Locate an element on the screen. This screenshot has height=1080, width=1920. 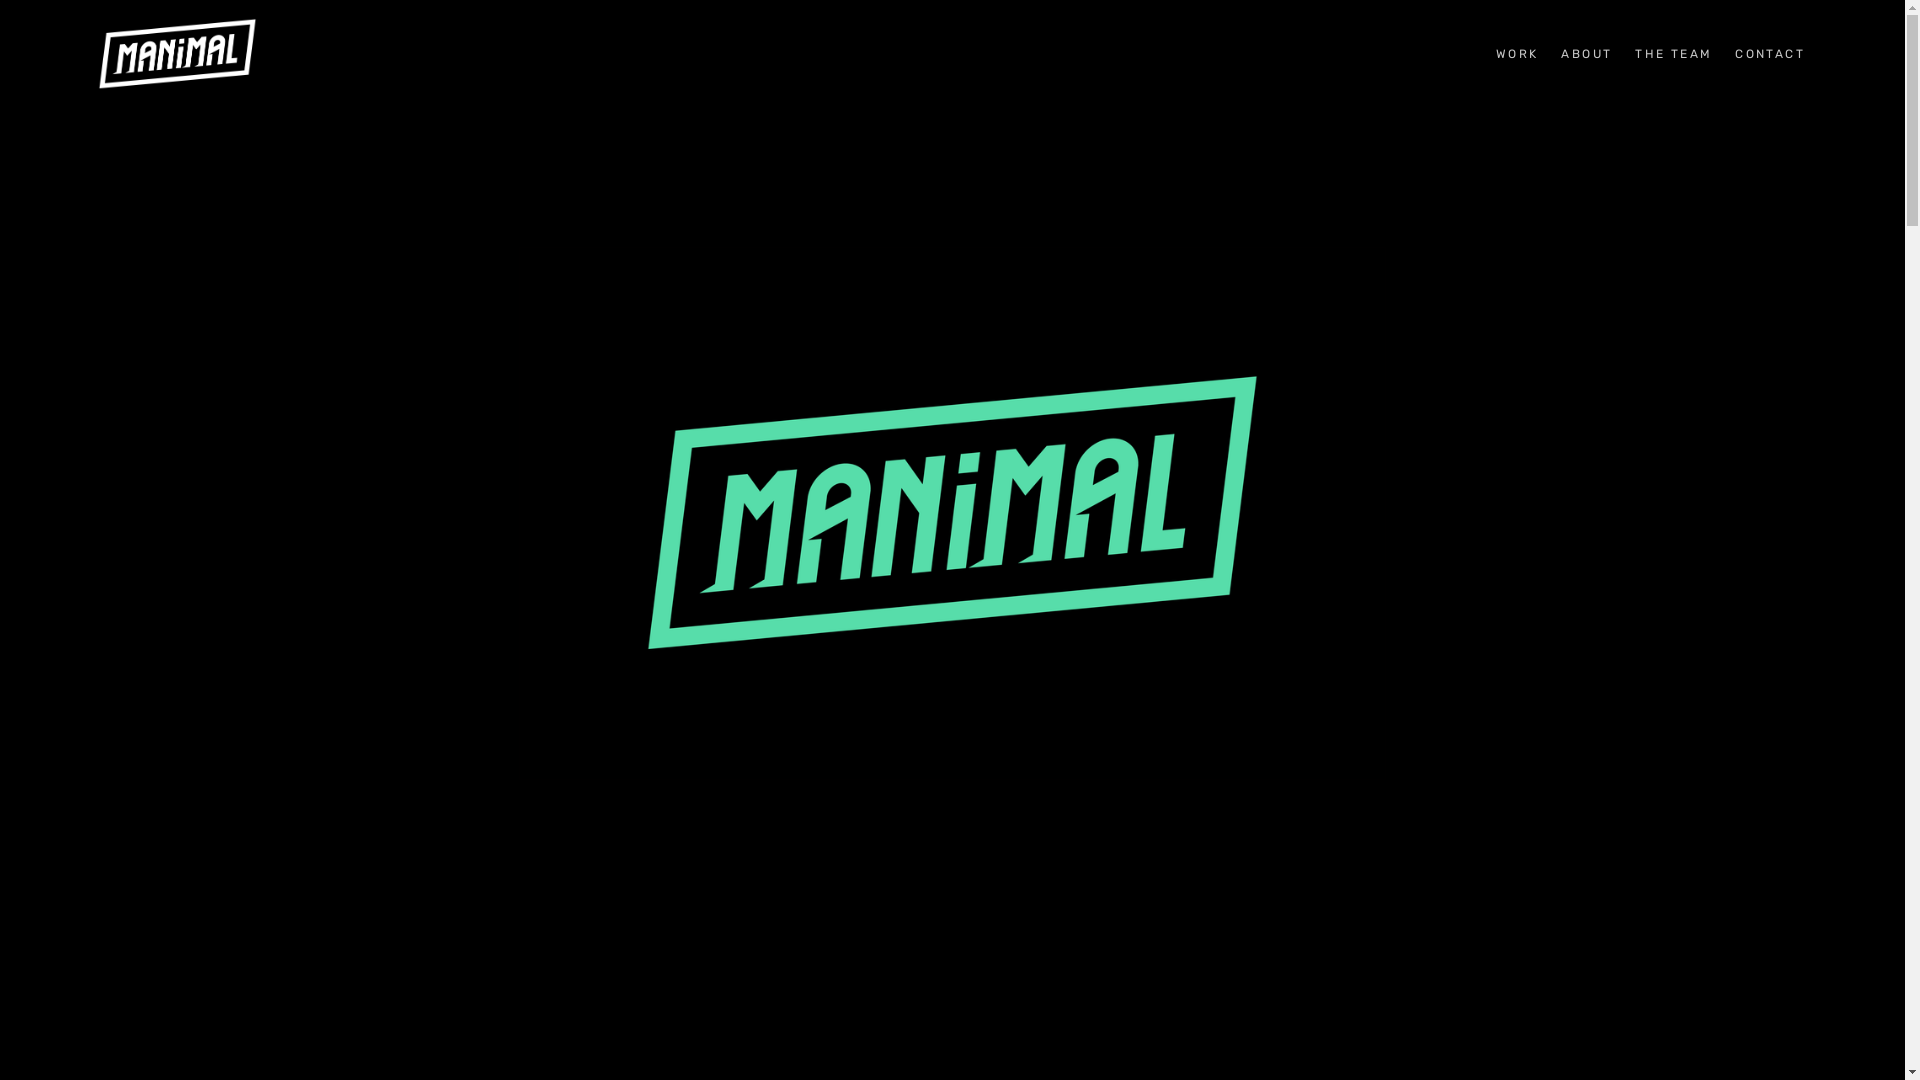
CONTACT is located at coordinates (1770, 54).